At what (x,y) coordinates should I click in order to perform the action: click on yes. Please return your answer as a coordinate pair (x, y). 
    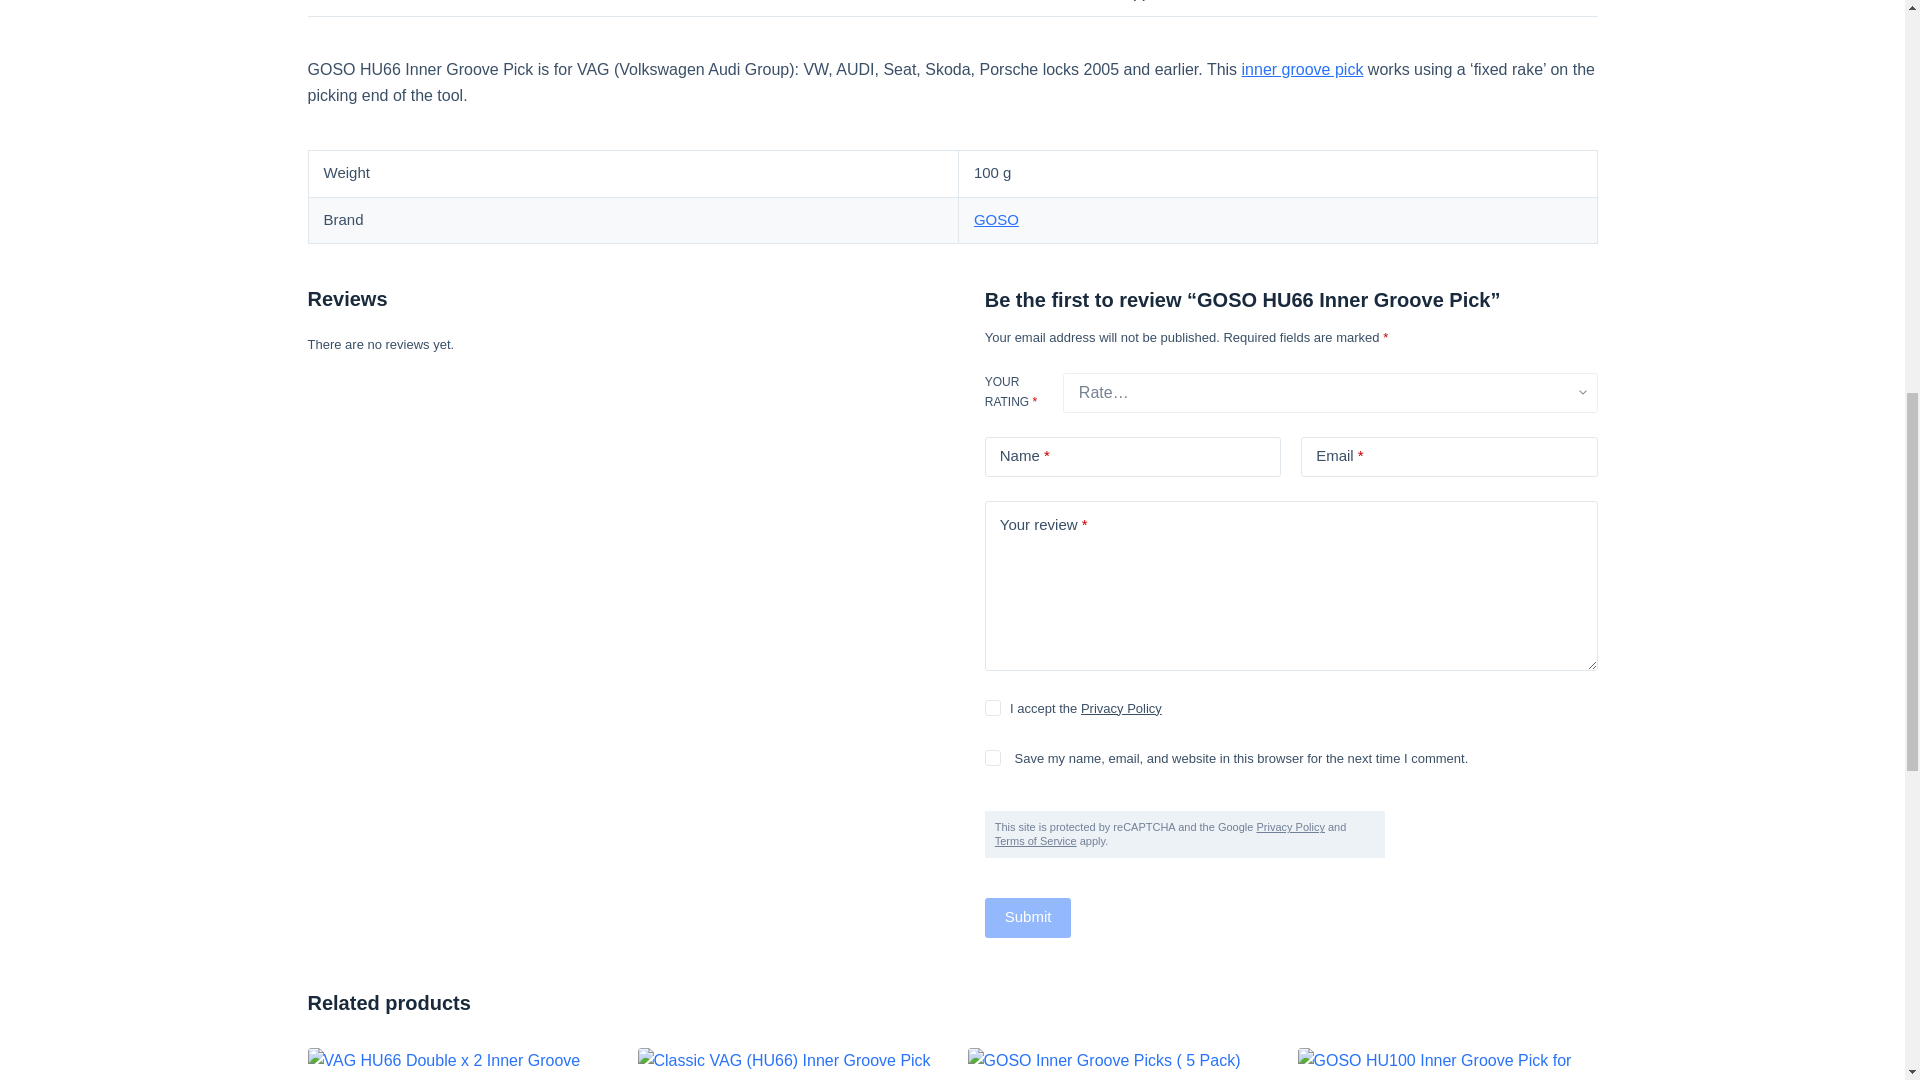
    Looking at the image, I should click on (992, 757).